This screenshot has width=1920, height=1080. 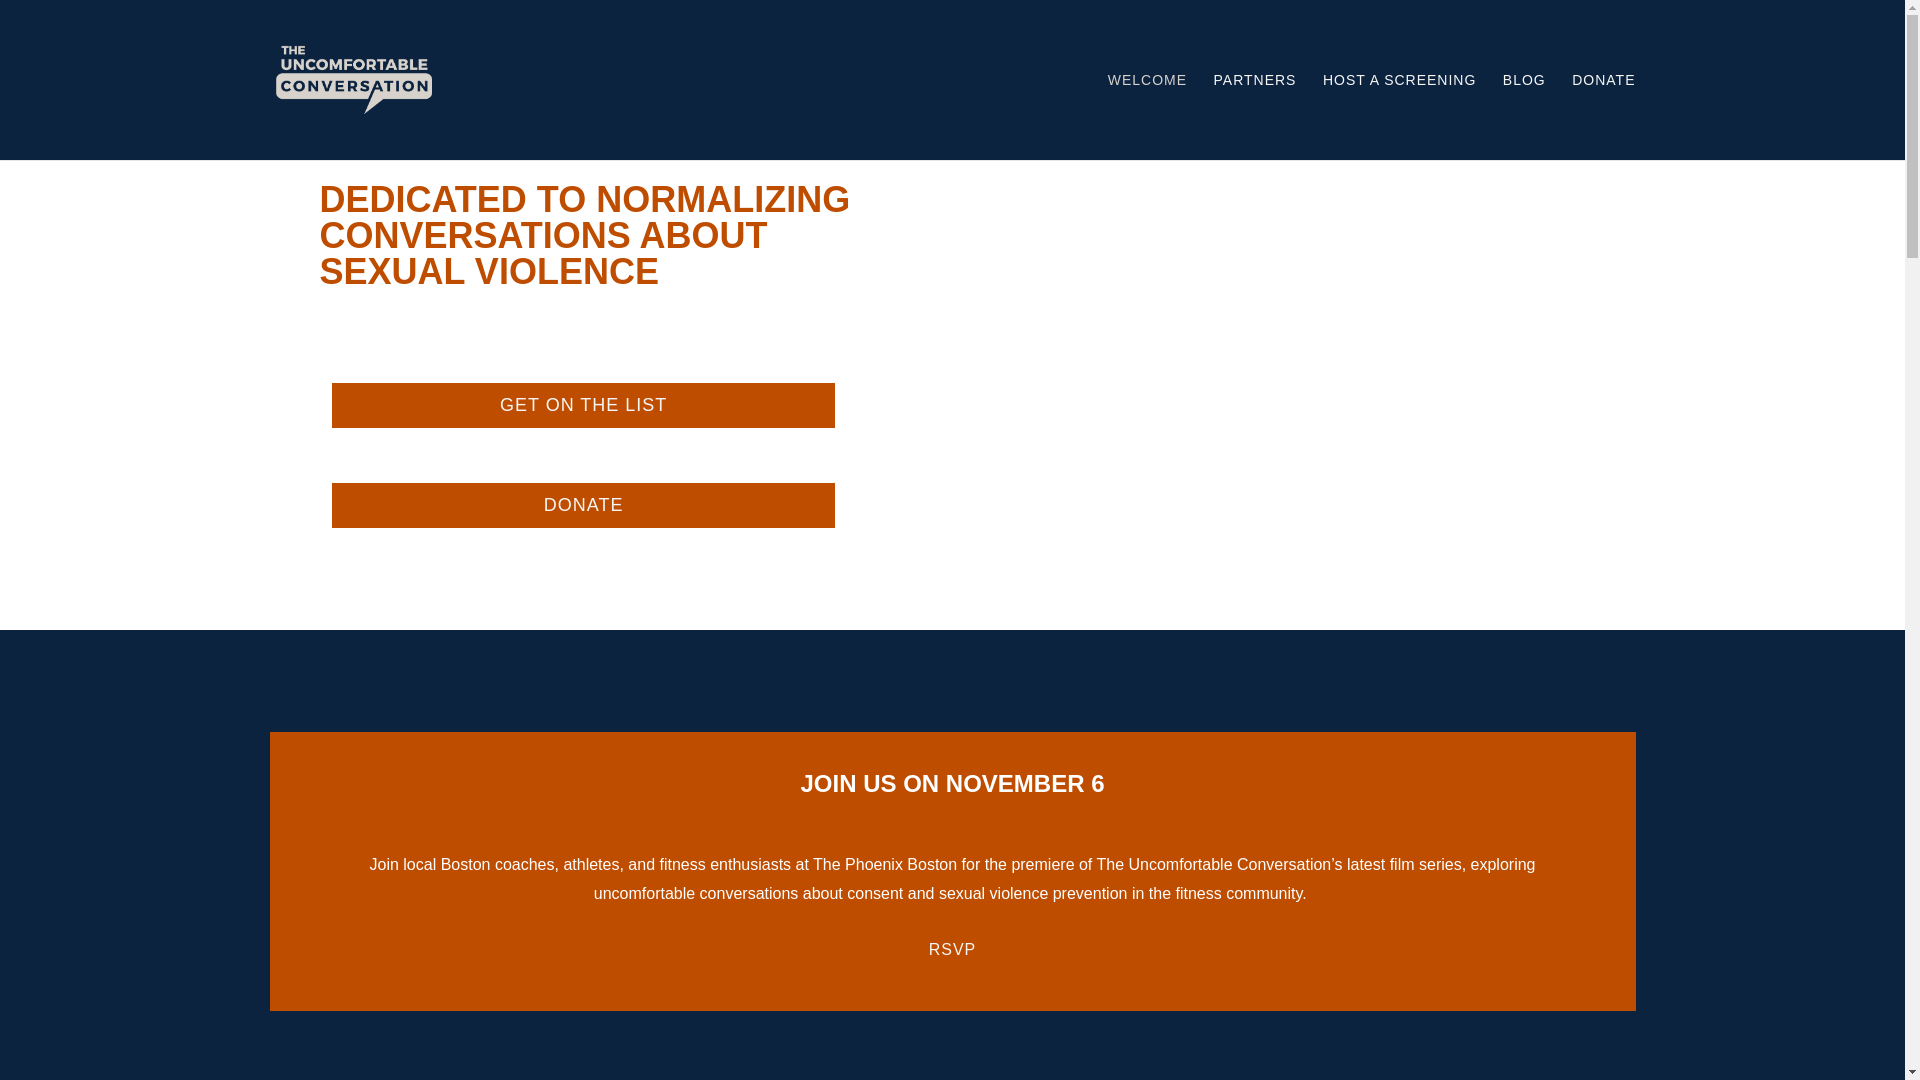 What do you see at coordinates (1146, 116) in the screenshot?
I see `WELCOME` at bounding box center [1146, 116].